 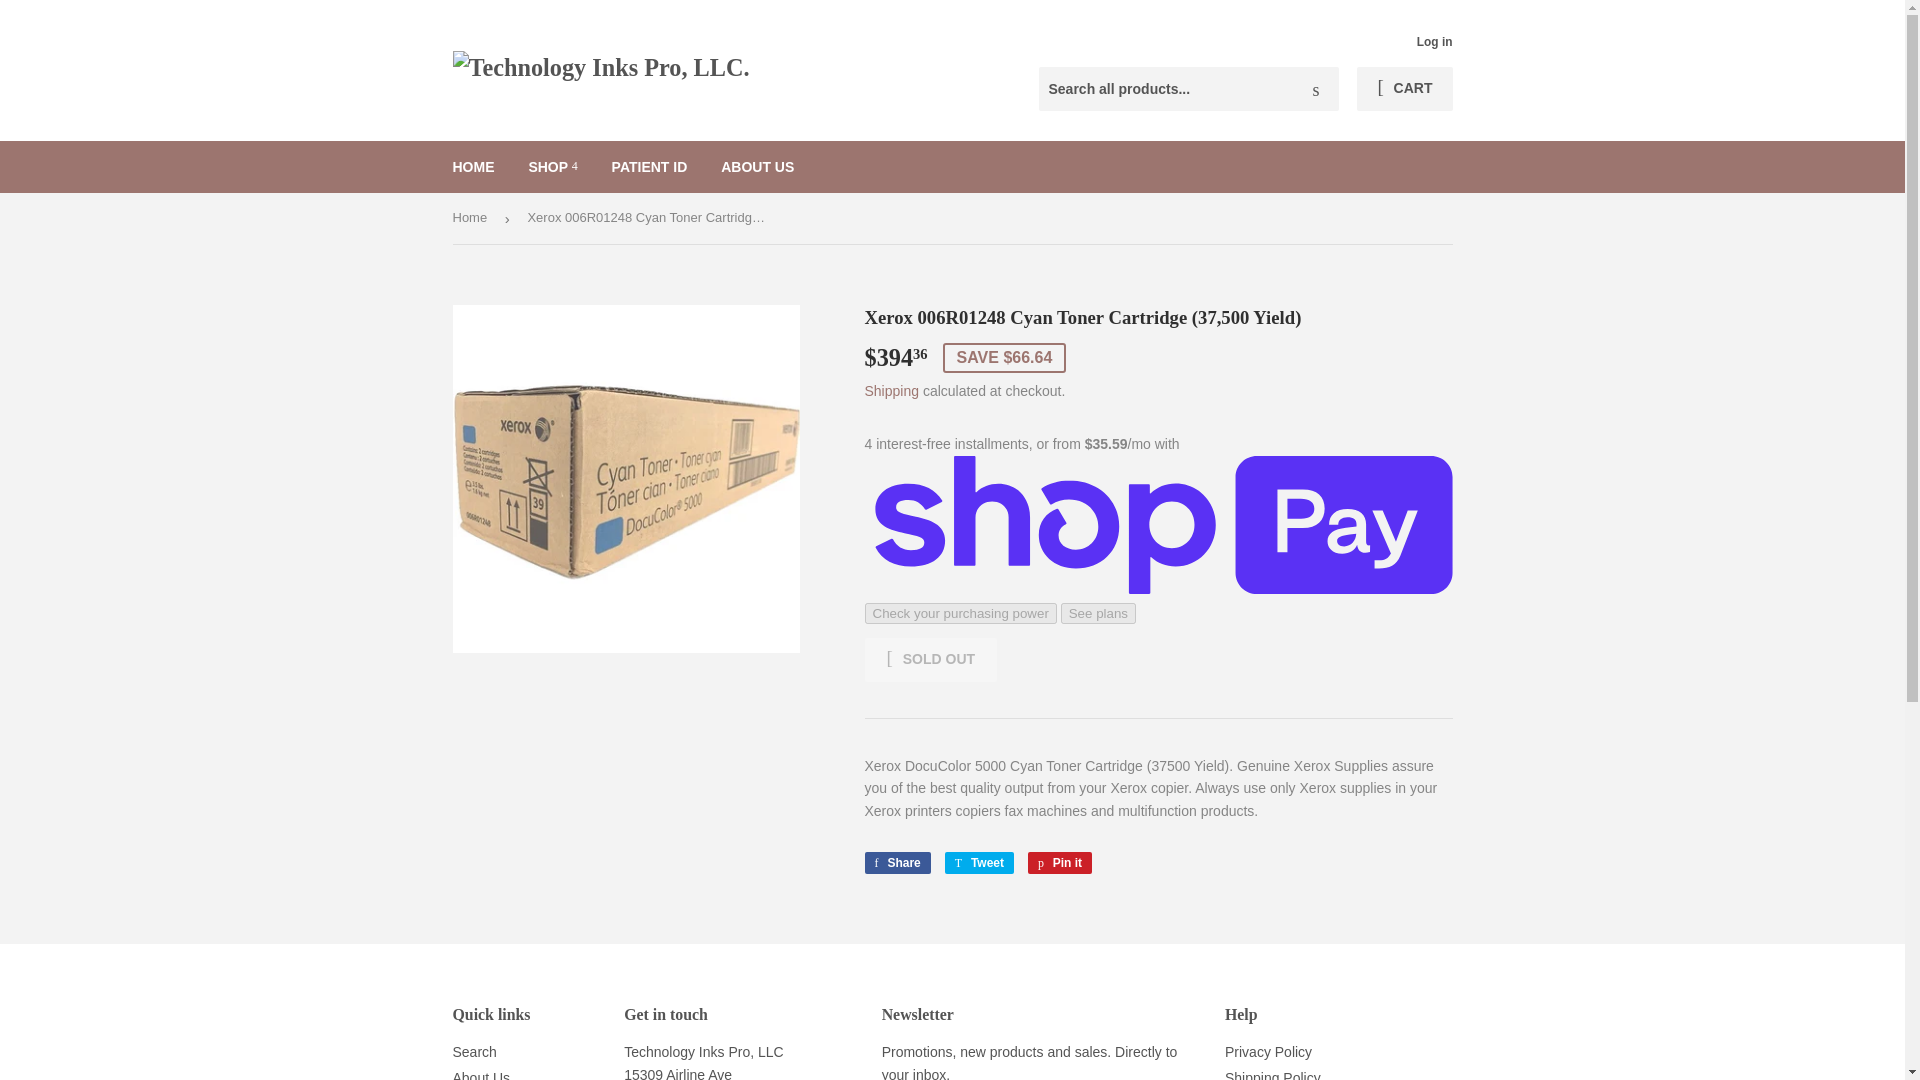 What do you see at coordinates (978, 862) in the screenshot?
I see `Tweet on Twitter` at bounding box center [978, 862].